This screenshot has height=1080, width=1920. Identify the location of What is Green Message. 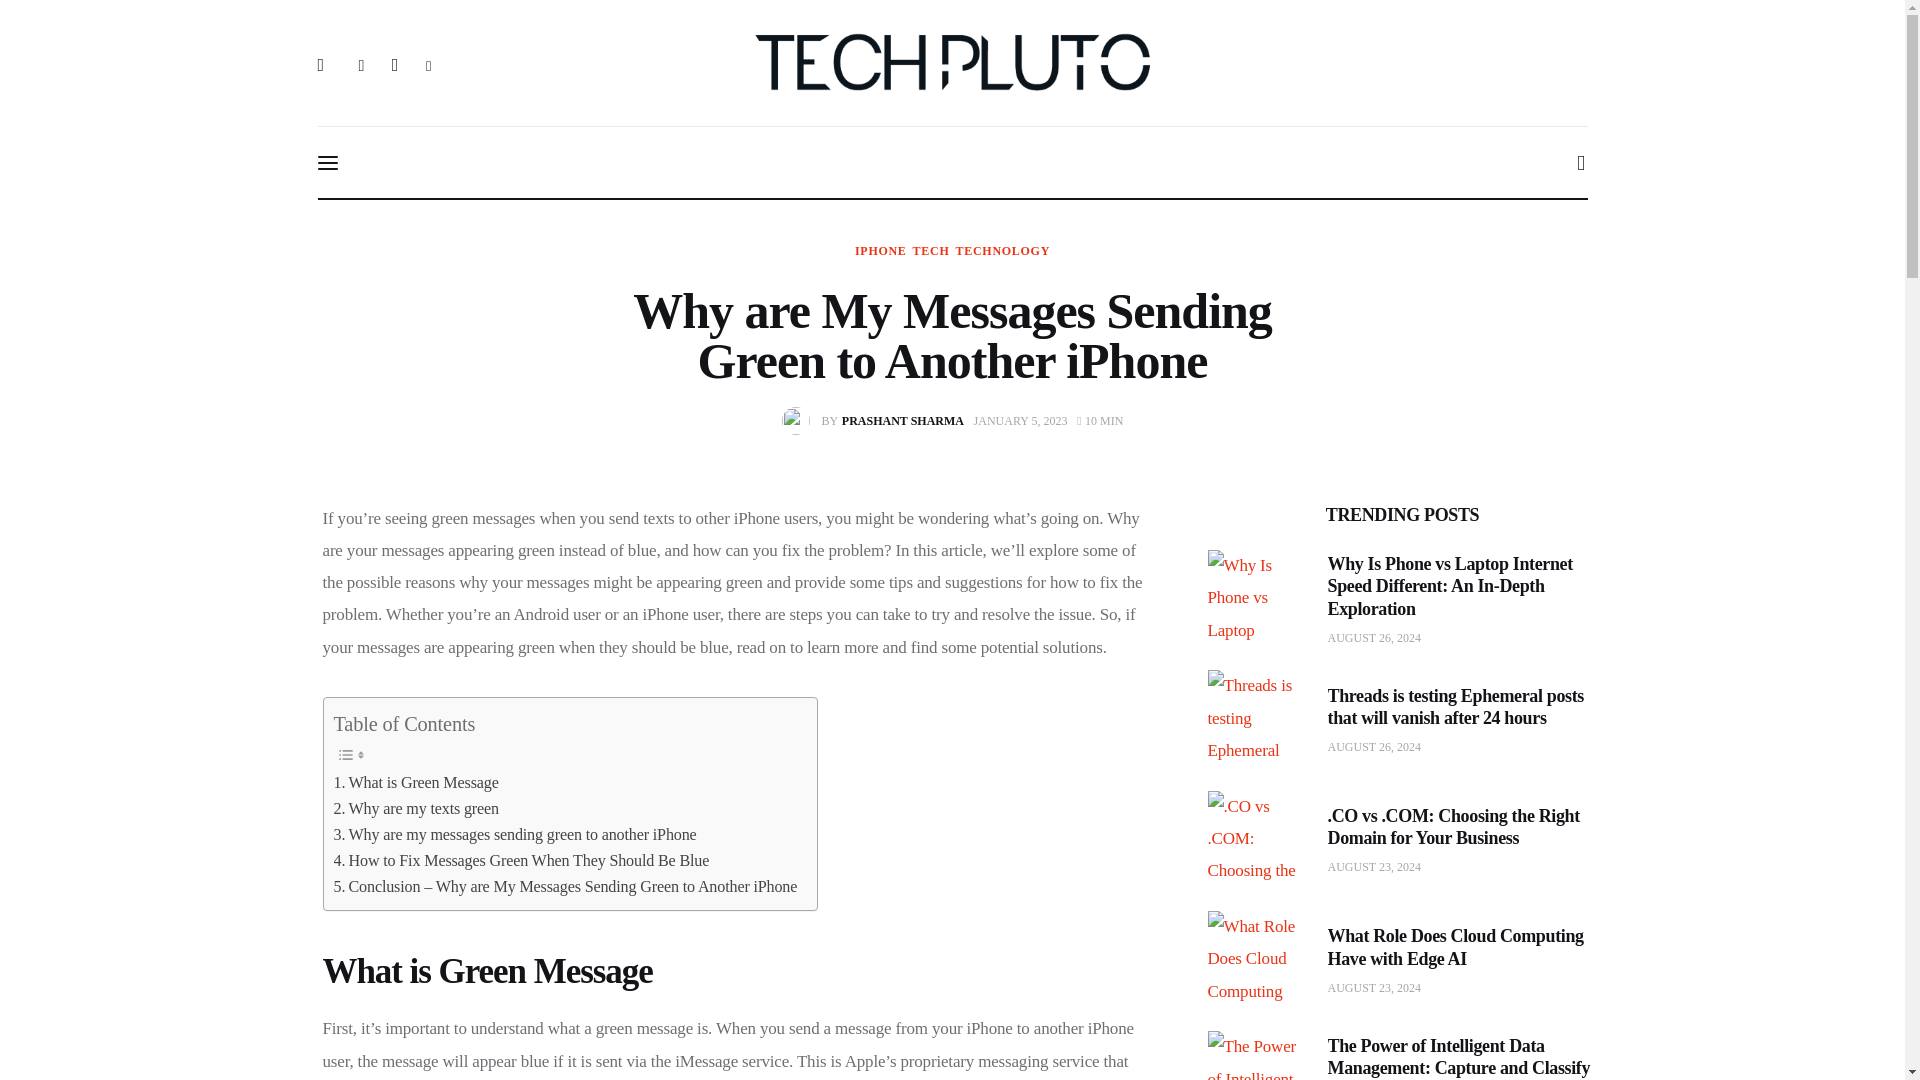
(416, 782).